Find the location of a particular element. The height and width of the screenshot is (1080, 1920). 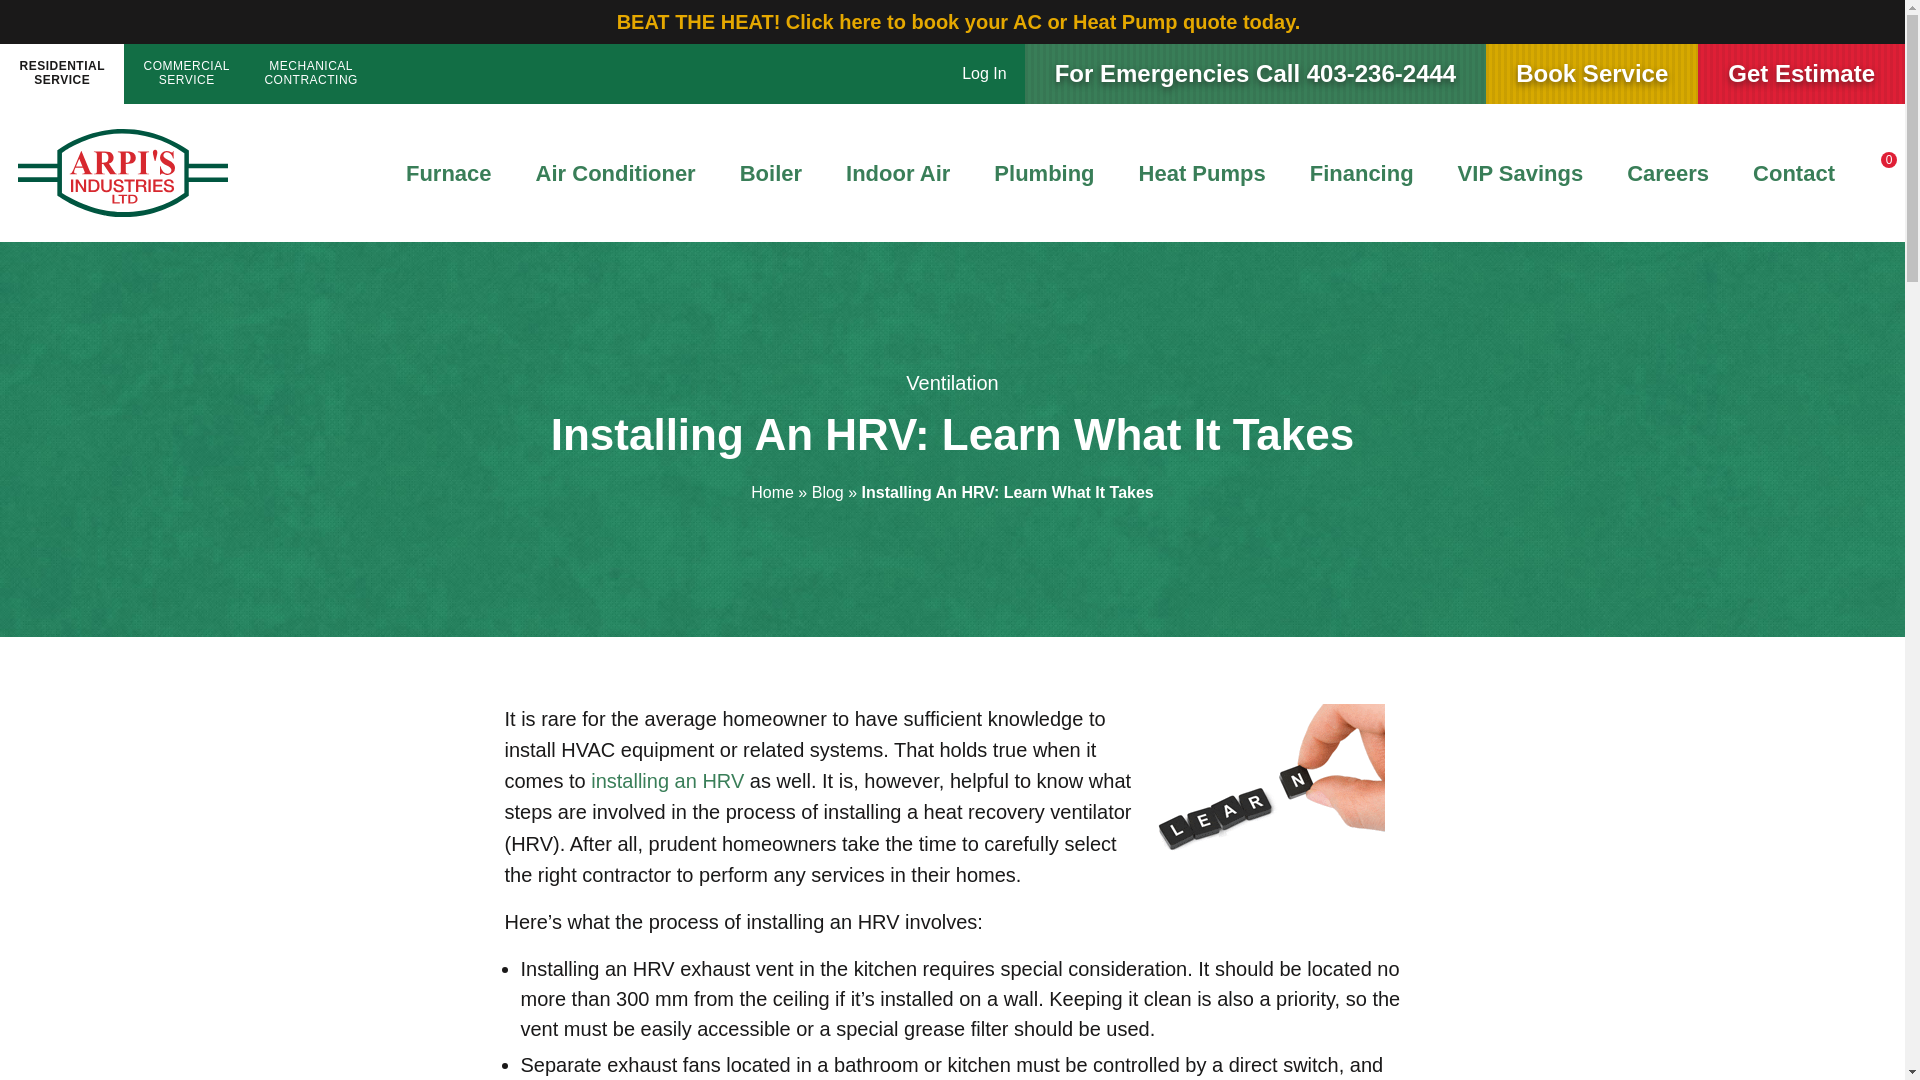

VIP Savings is located at coordinates (1043, 173).